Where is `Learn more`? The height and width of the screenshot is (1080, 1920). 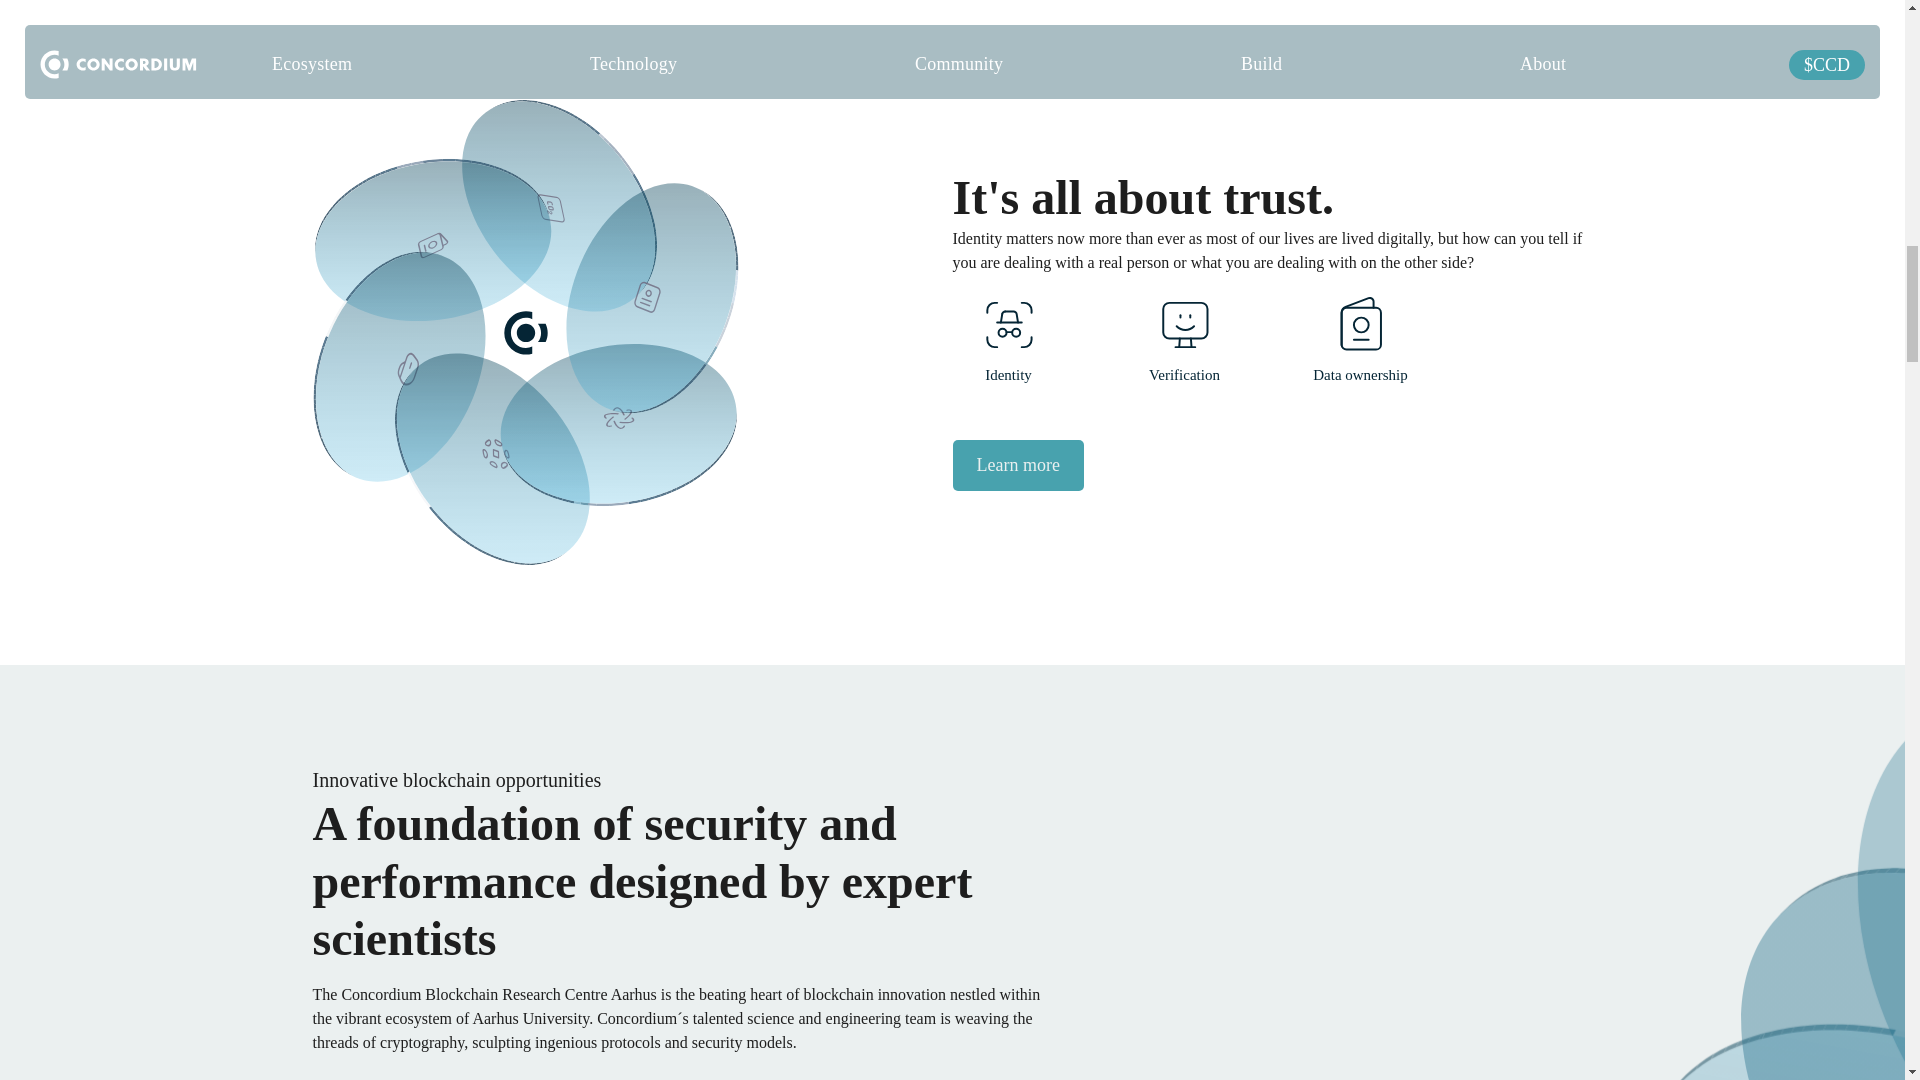 Learn more is located at coordinates (1017, 466).